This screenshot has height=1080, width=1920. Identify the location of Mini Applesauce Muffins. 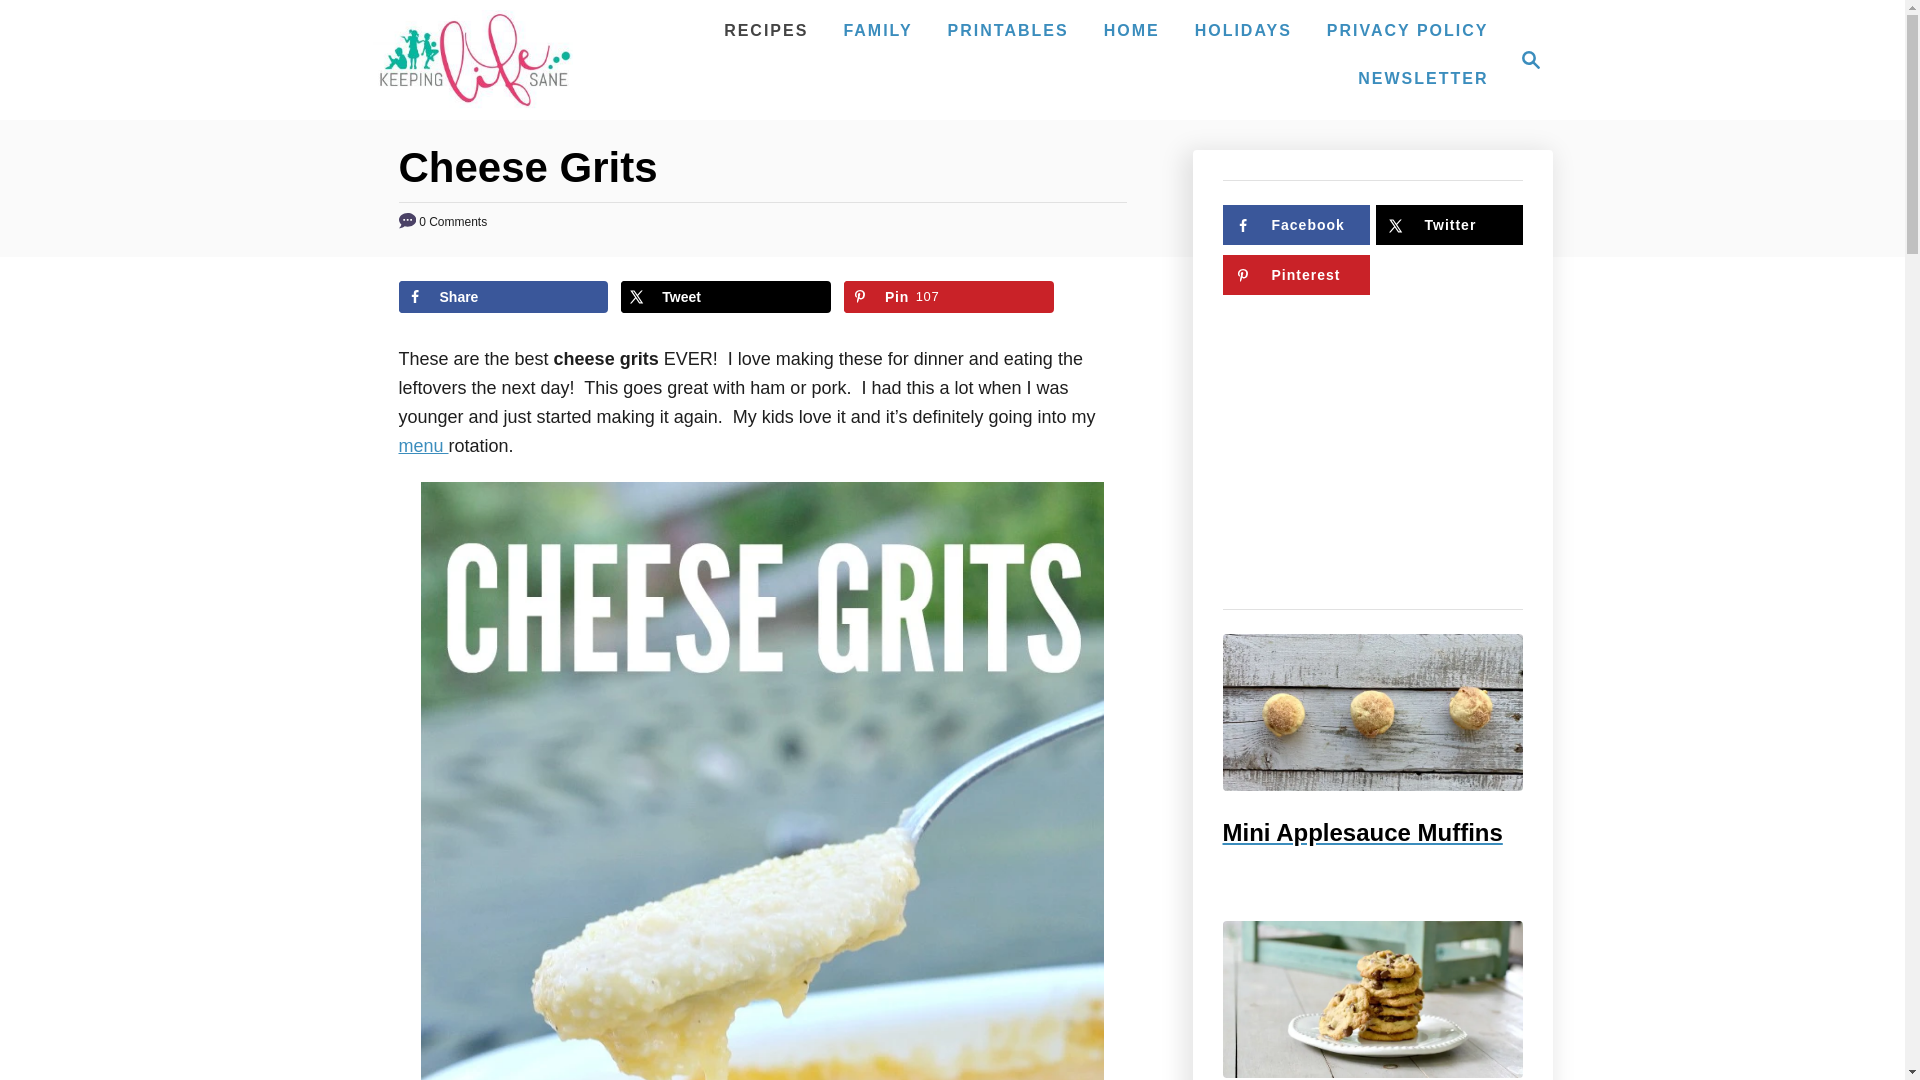
(877, 30).